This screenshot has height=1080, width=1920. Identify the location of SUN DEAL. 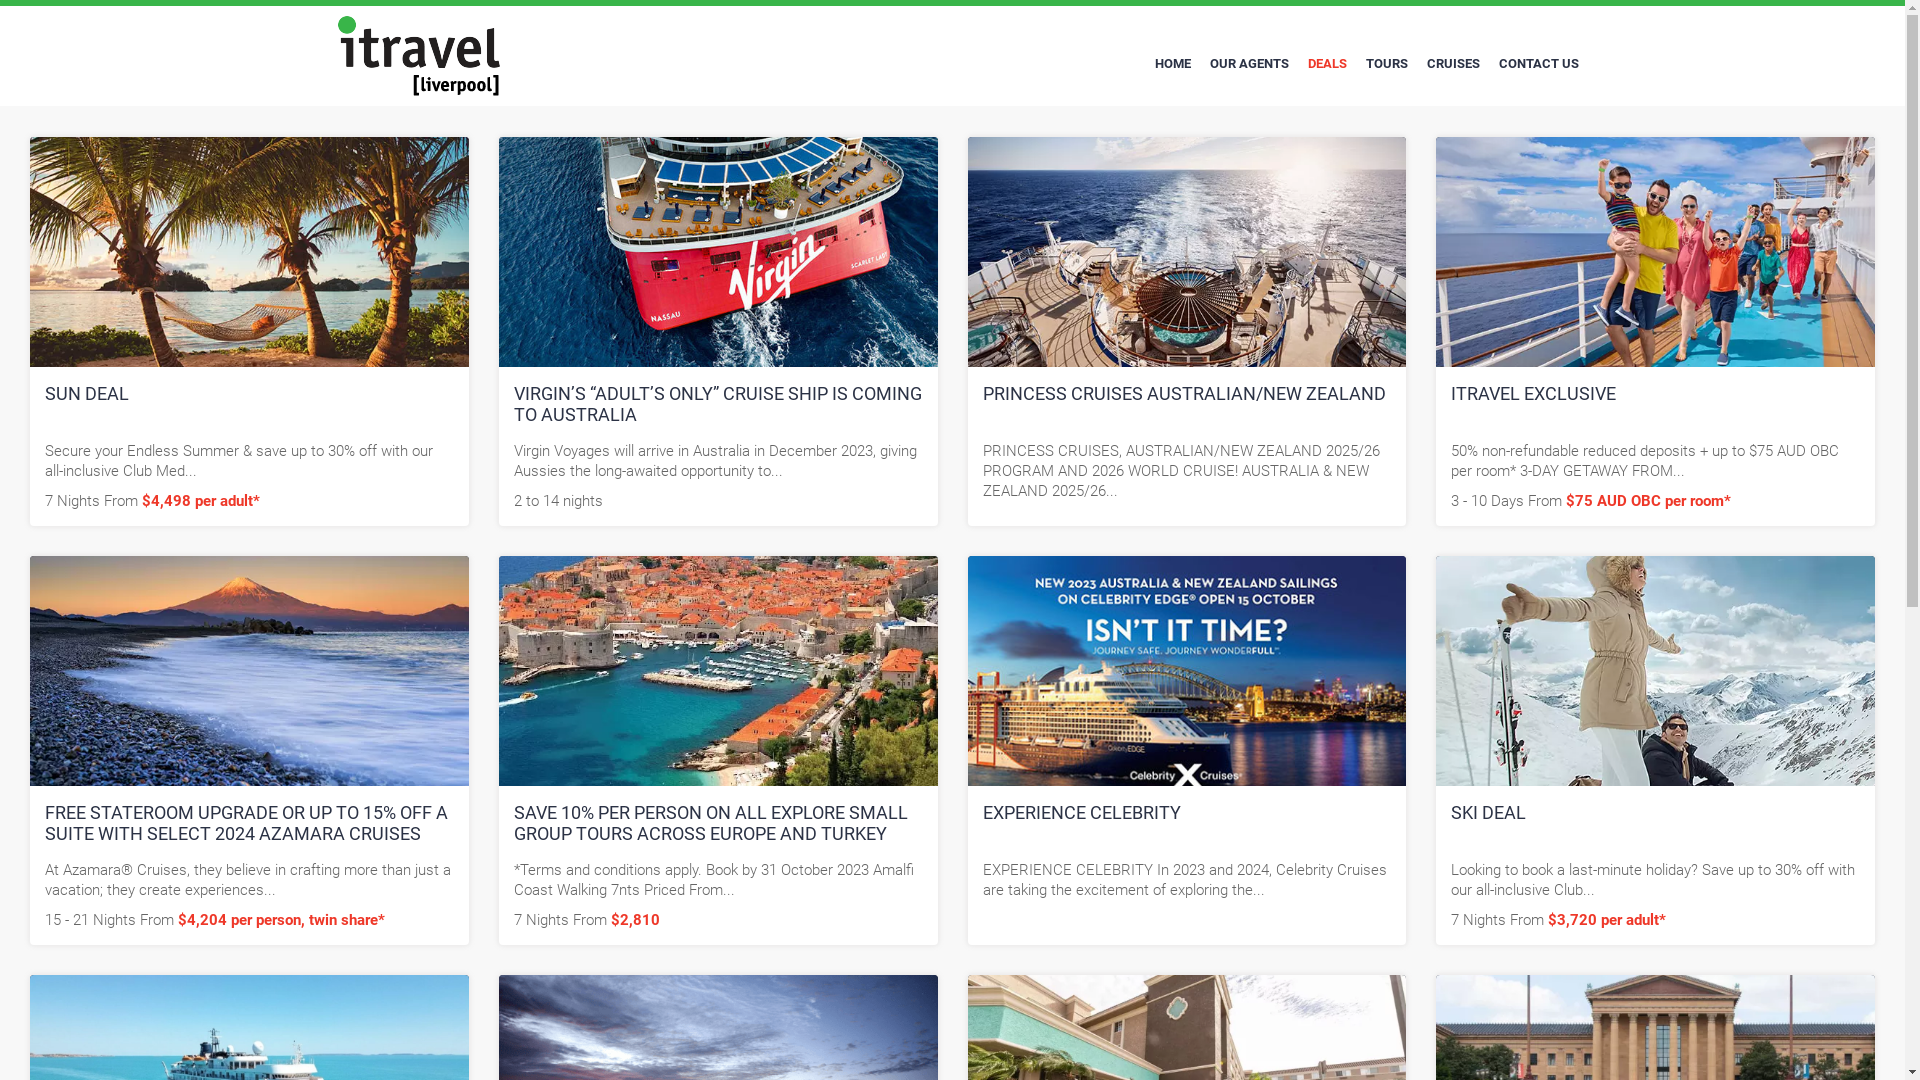
(87, 394).